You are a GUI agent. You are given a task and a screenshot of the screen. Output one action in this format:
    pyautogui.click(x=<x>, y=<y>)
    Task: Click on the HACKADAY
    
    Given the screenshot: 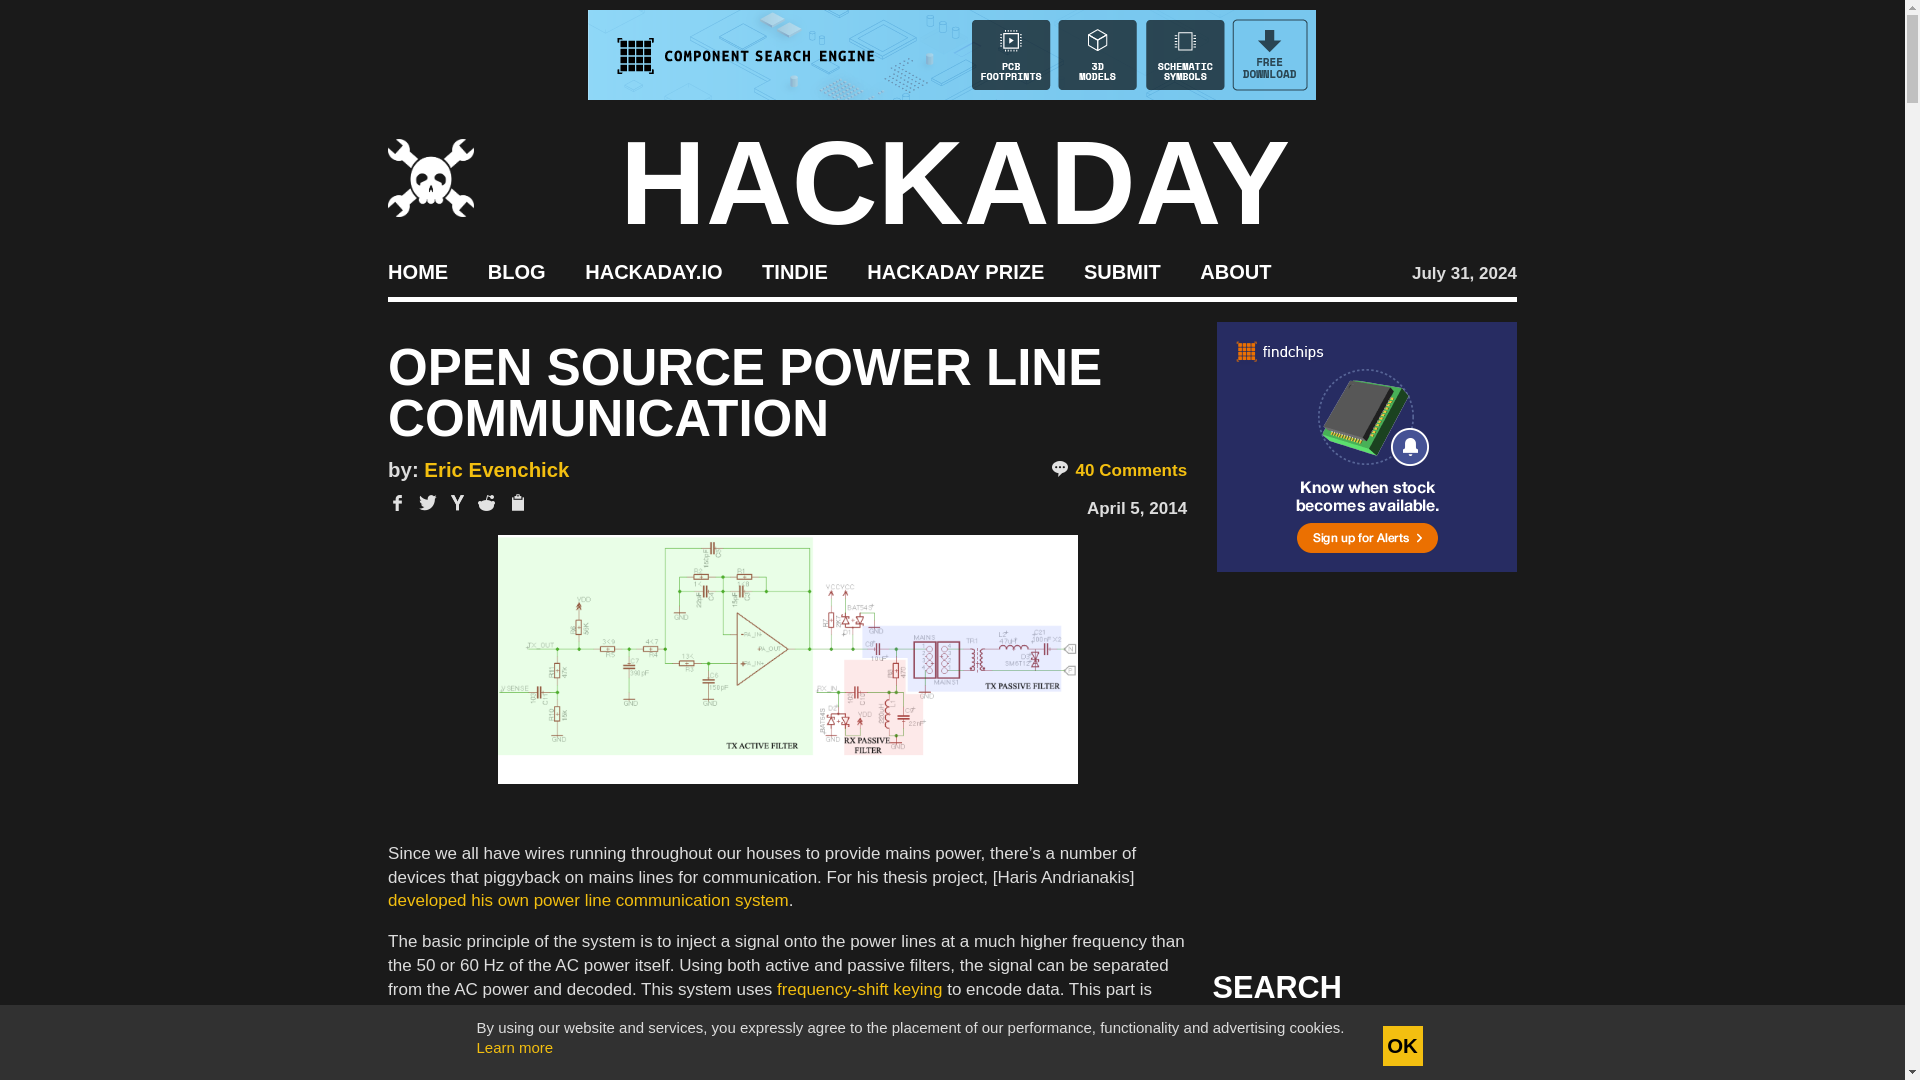 What is the action you would take?
    pyautogui.click(x=955, y=182)
    